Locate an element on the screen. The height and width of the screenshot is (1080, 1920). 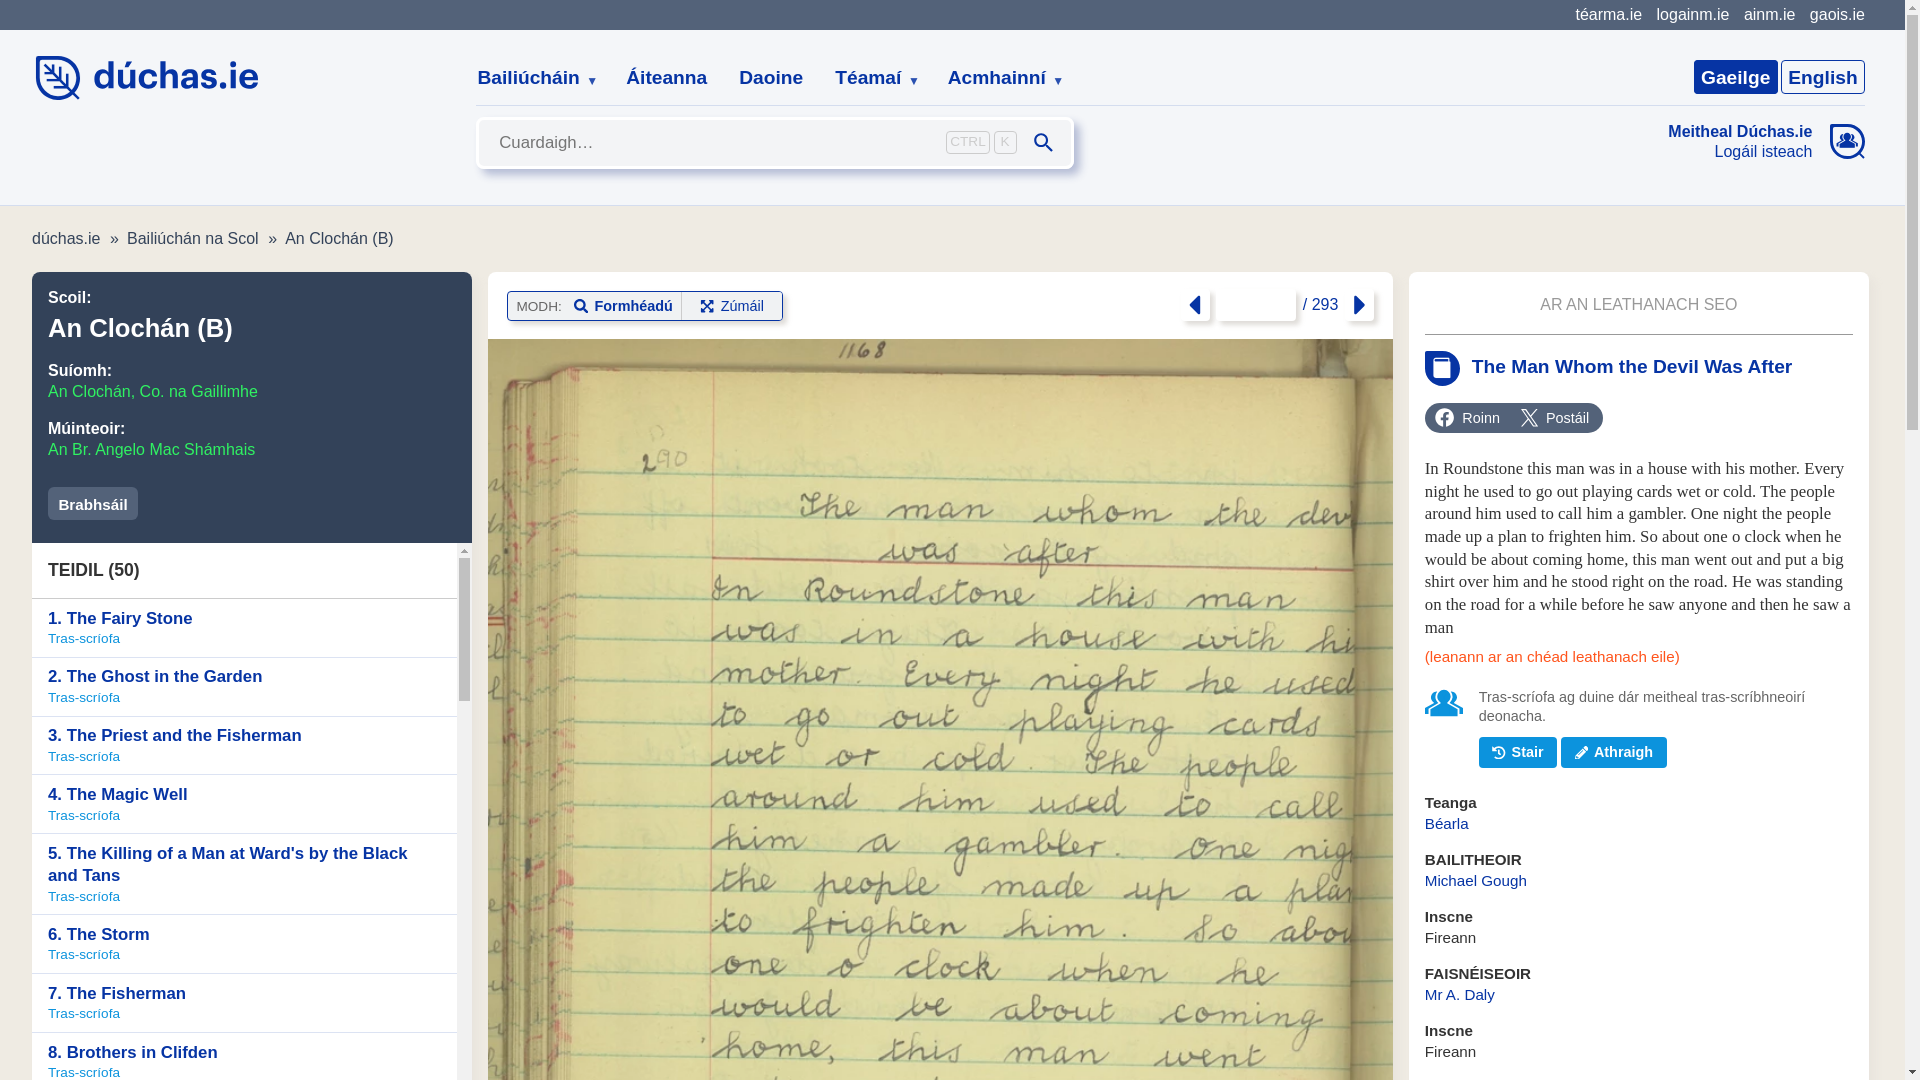
logainm.ie is located at coordinates (1692, 14).